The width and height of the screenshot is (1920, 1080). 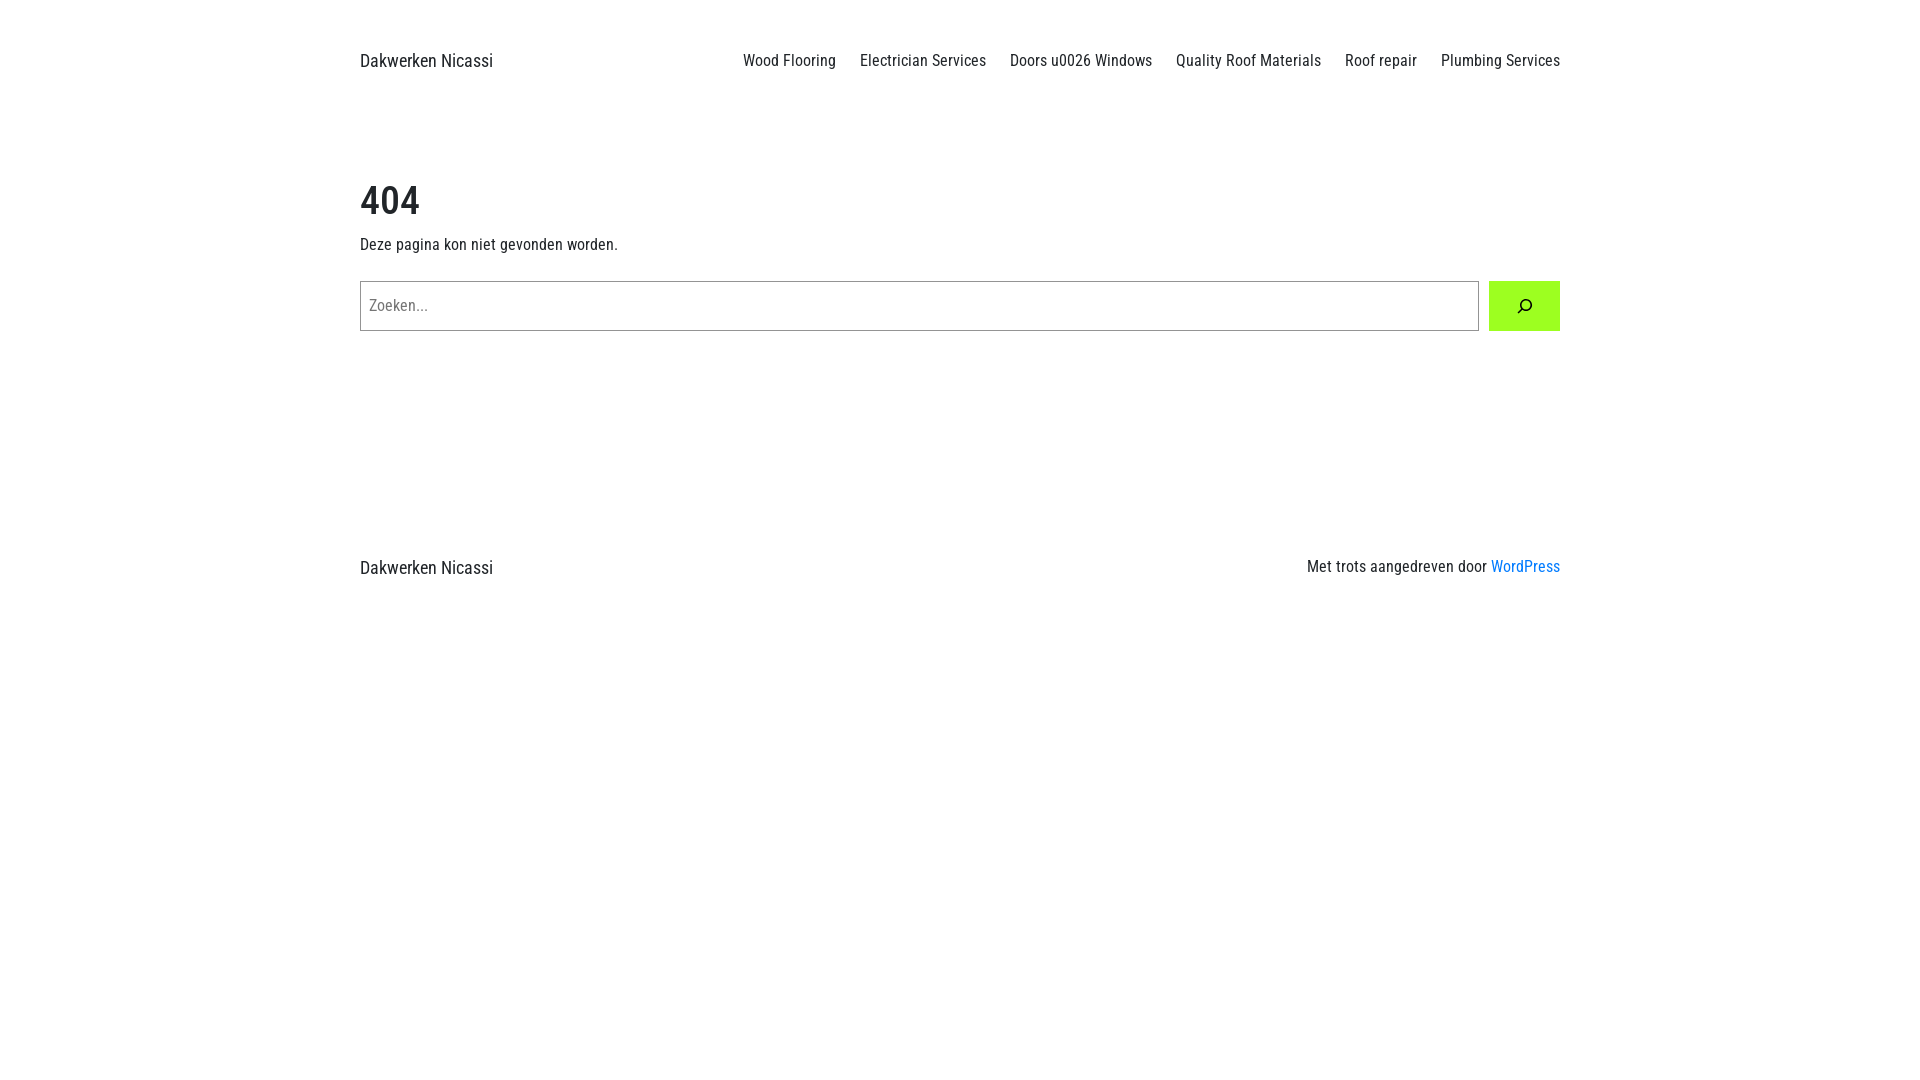 What do you see at coordinates (1248, 61) in the screenshot?
I see `Quality Roof Materials` at bounding box center [1248, 61].